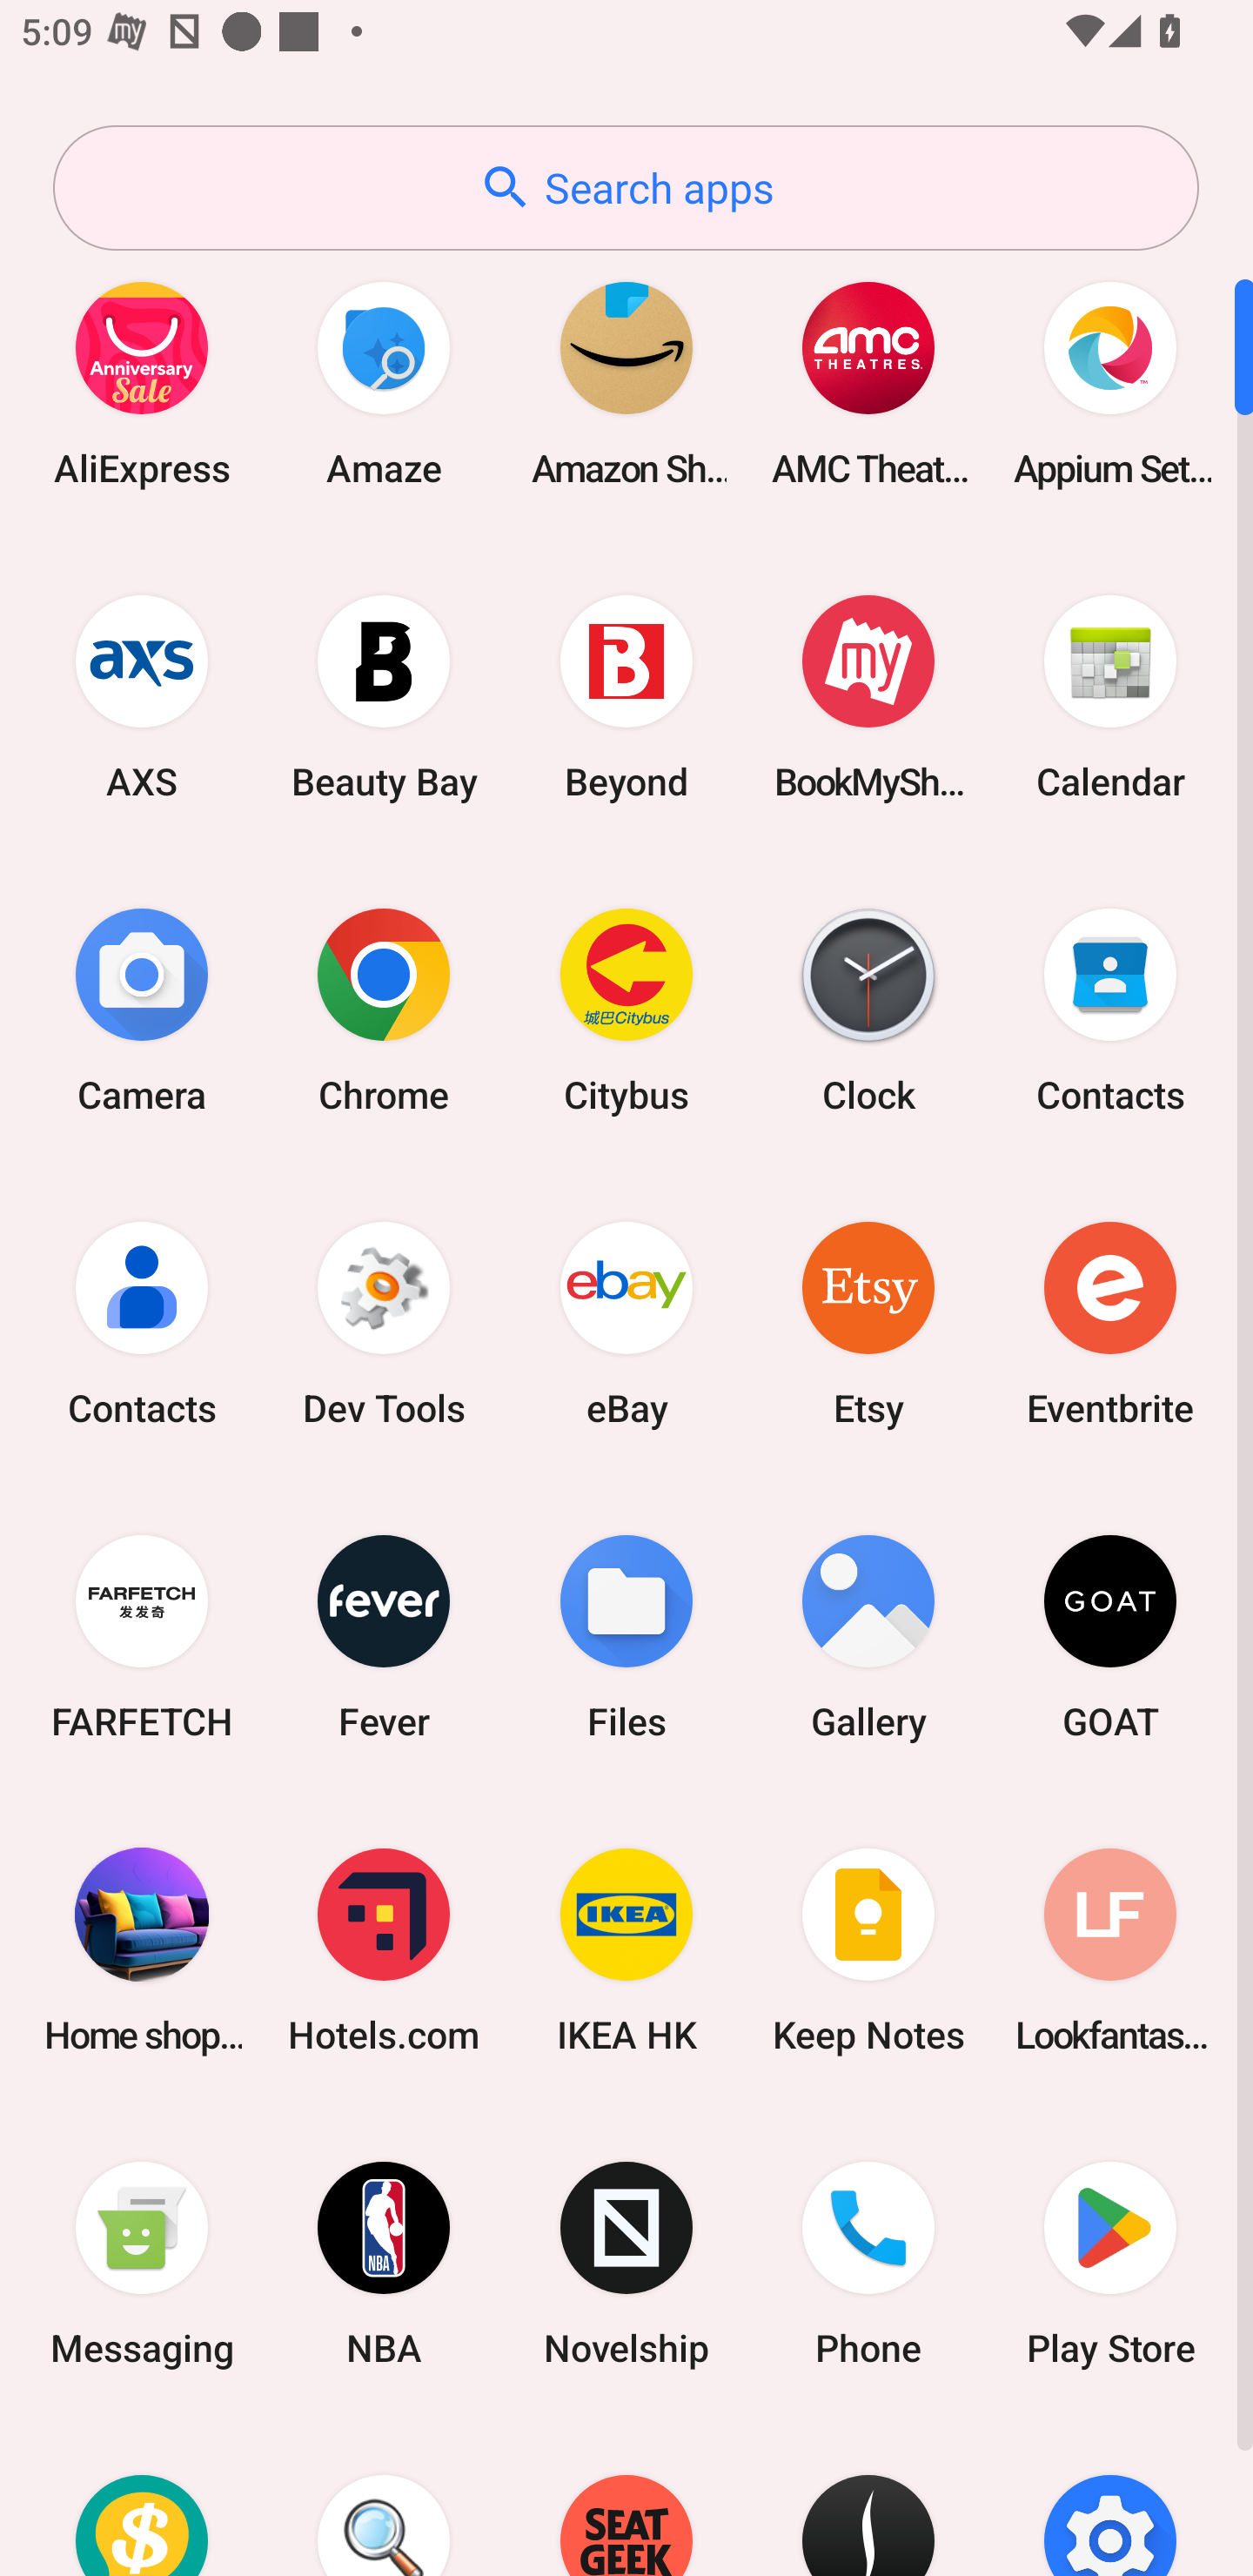 Image resolution: width=1253 pixels, height=2576 pixels. What do you see at coordinates (1110, 1323) in the screenshot?
I see `Eventbrite` at bounding box center [1110, 1323].